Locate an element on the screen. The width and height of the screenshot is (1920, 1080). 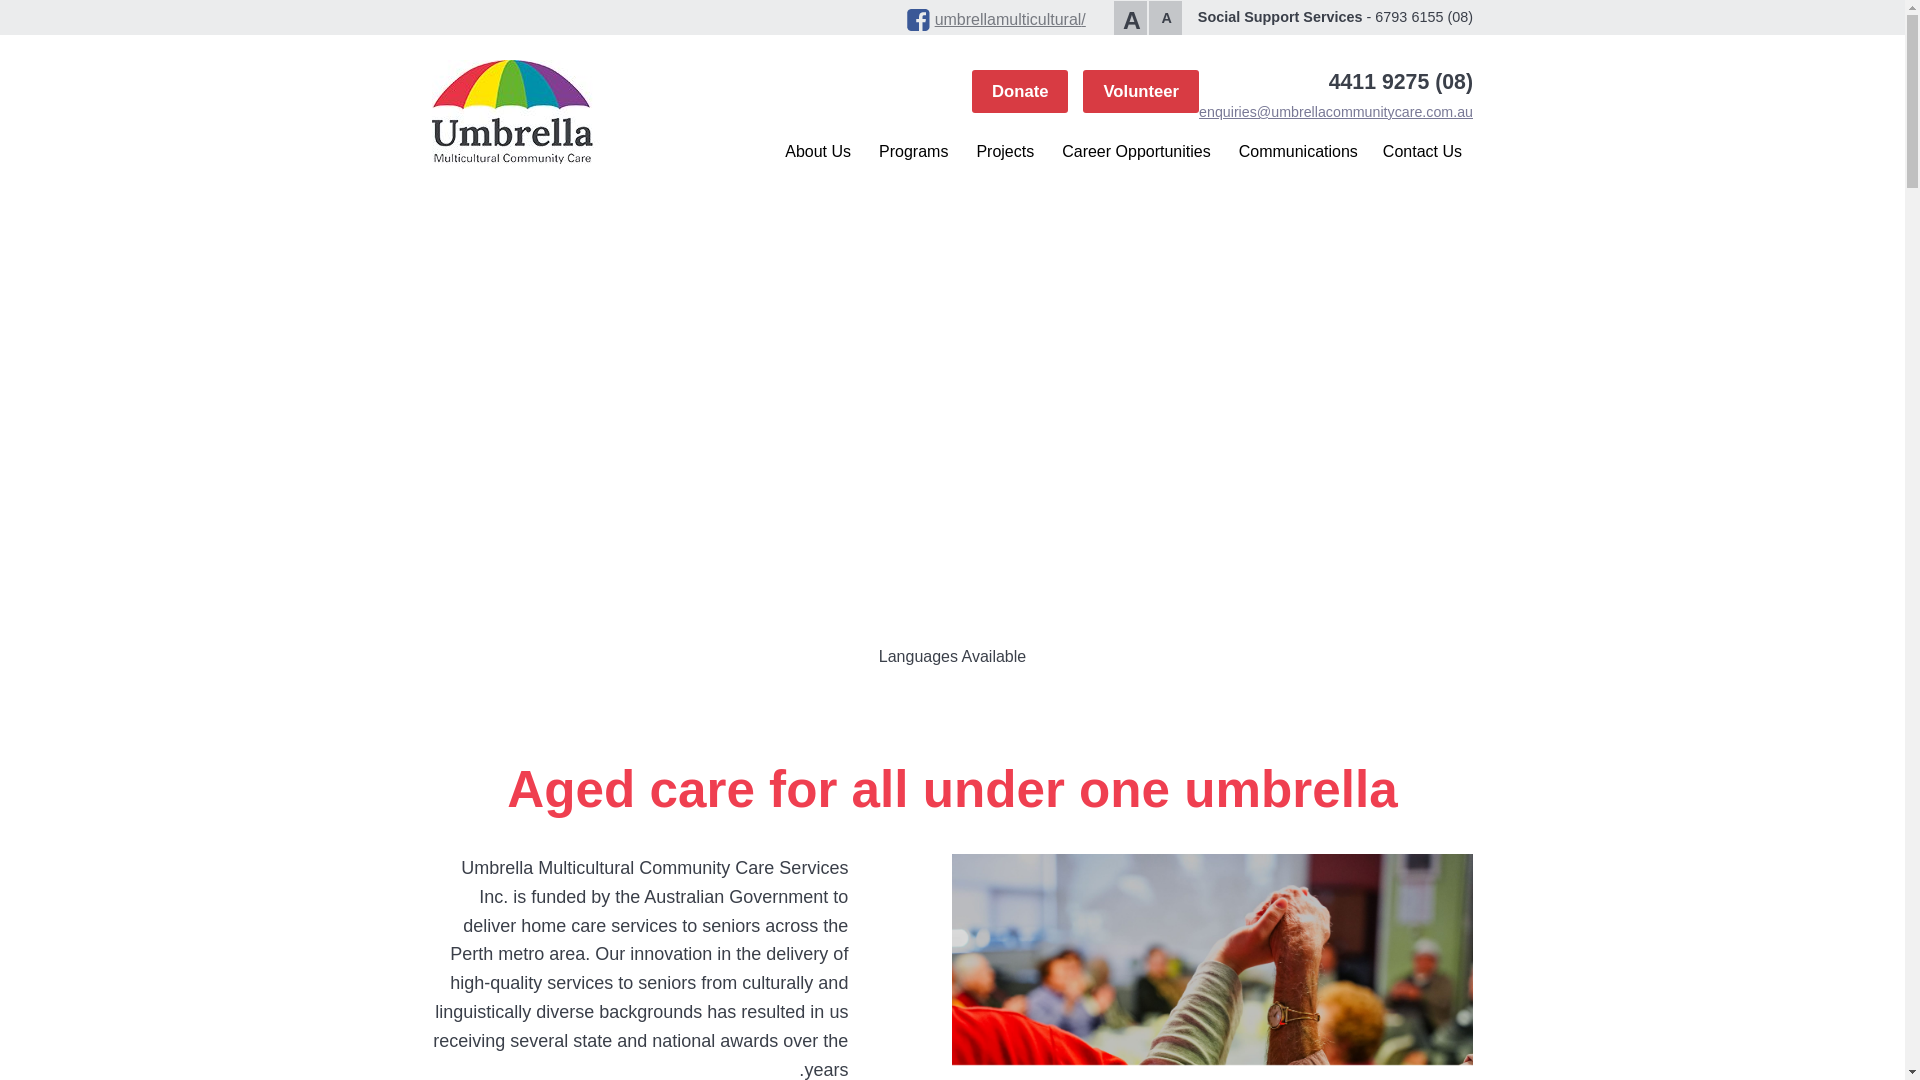
Communications is located at coordinates (1298, 150).